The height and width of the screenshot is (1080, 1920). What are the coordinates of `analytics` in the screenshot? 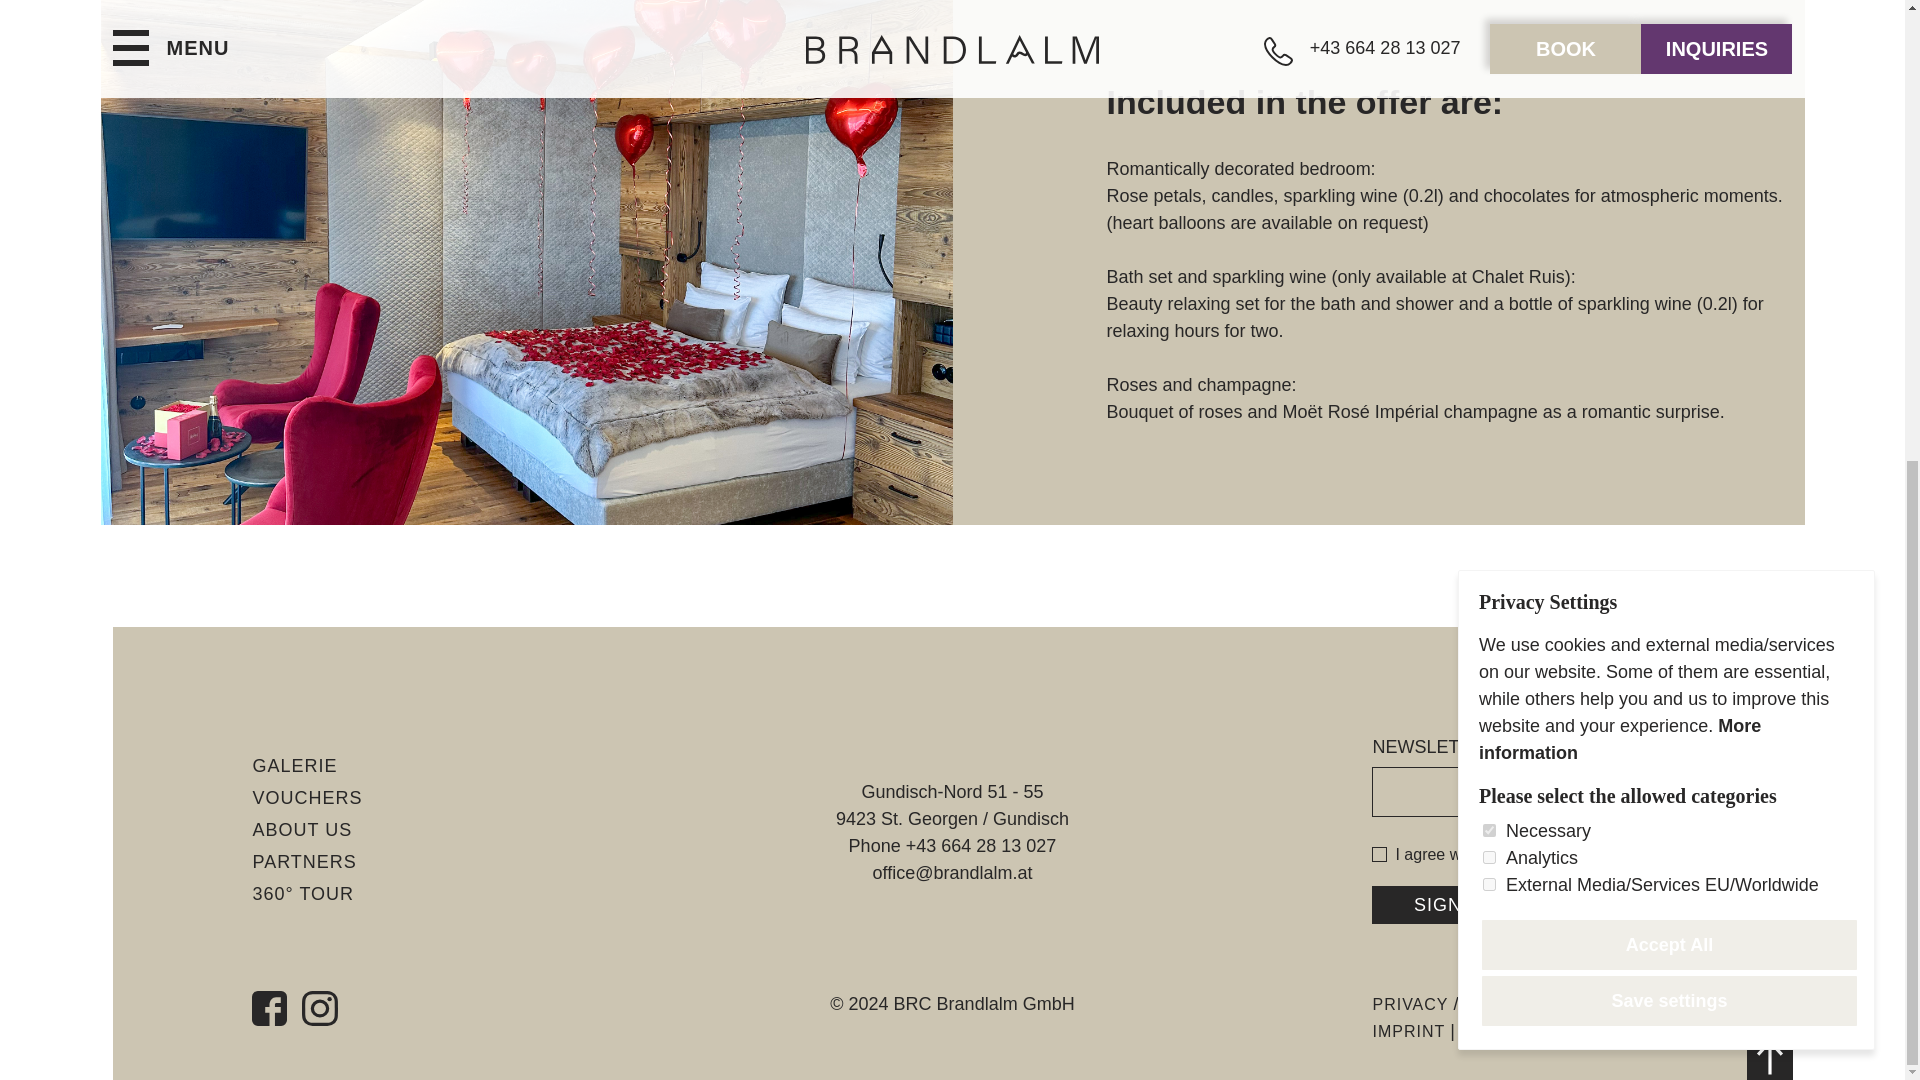 It's located at (1488, 60).